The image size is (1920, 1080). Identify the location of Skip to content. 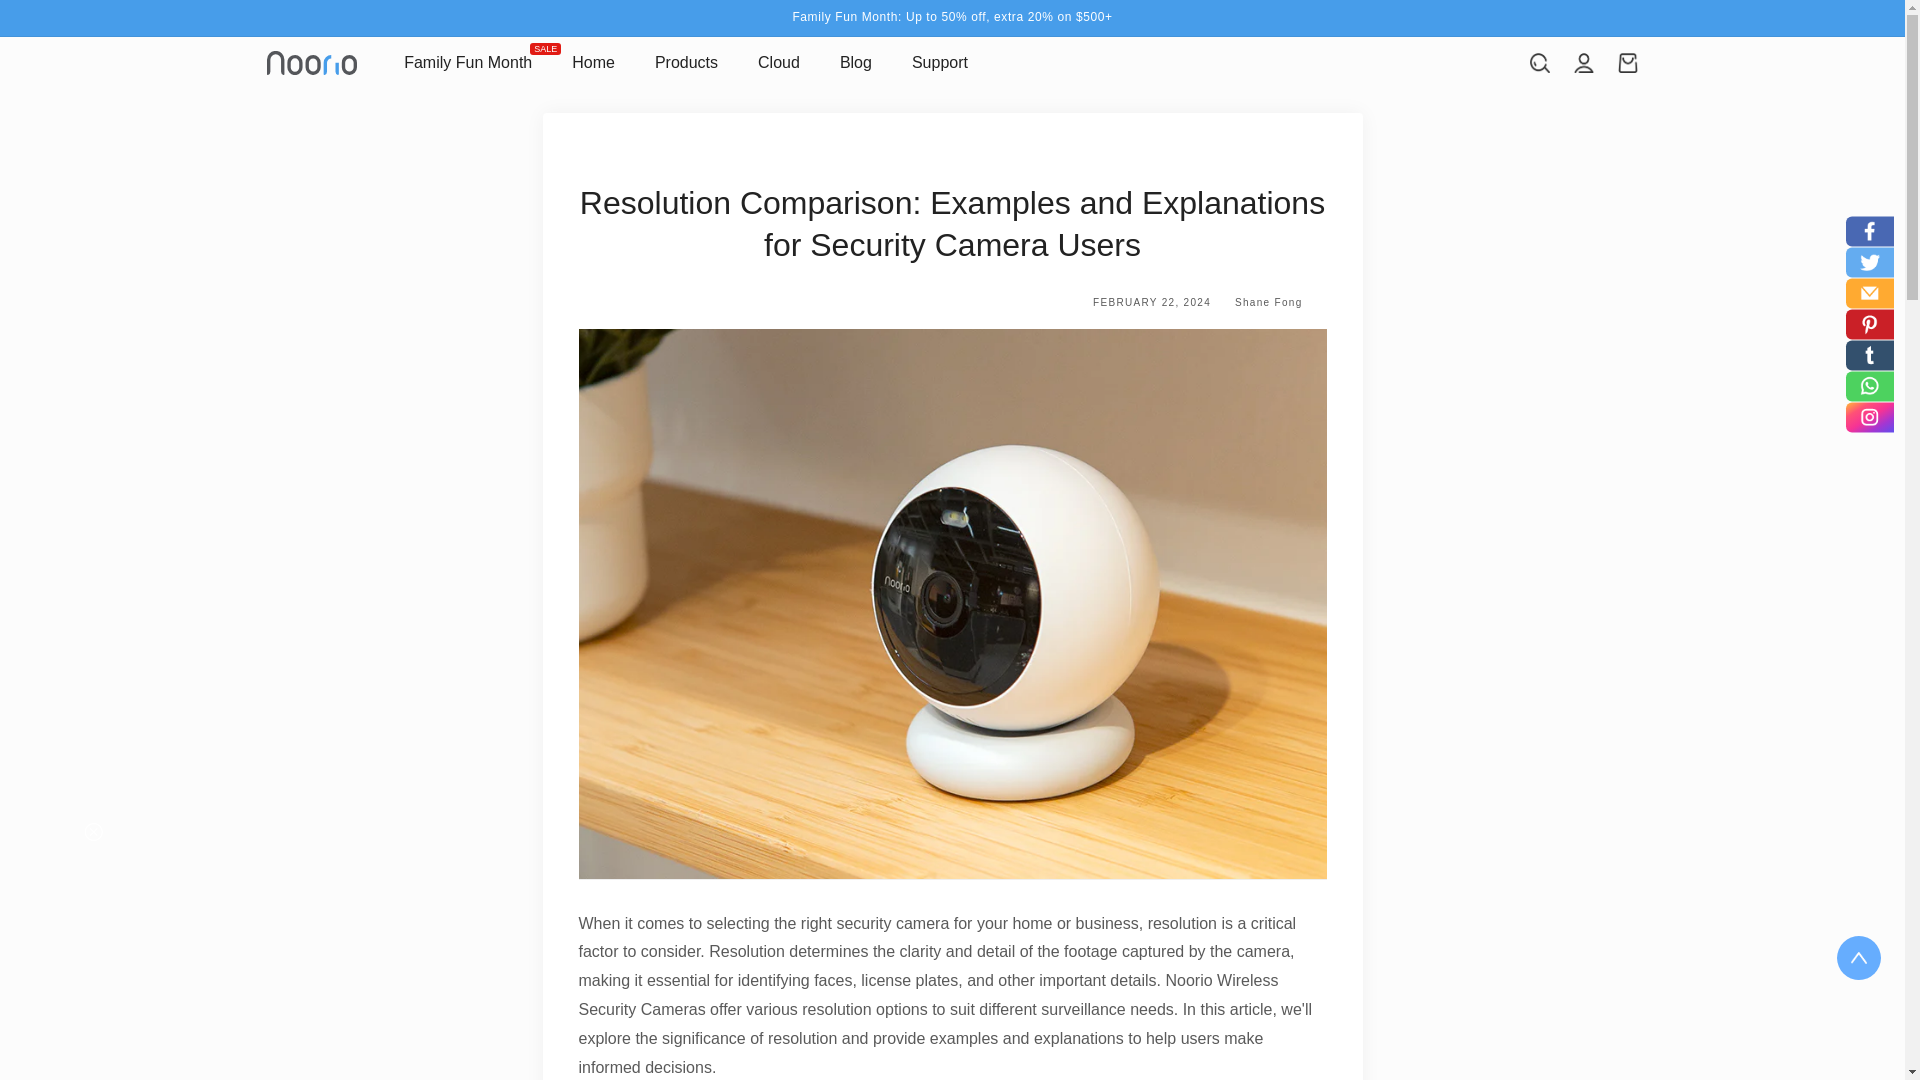
(60, 23).